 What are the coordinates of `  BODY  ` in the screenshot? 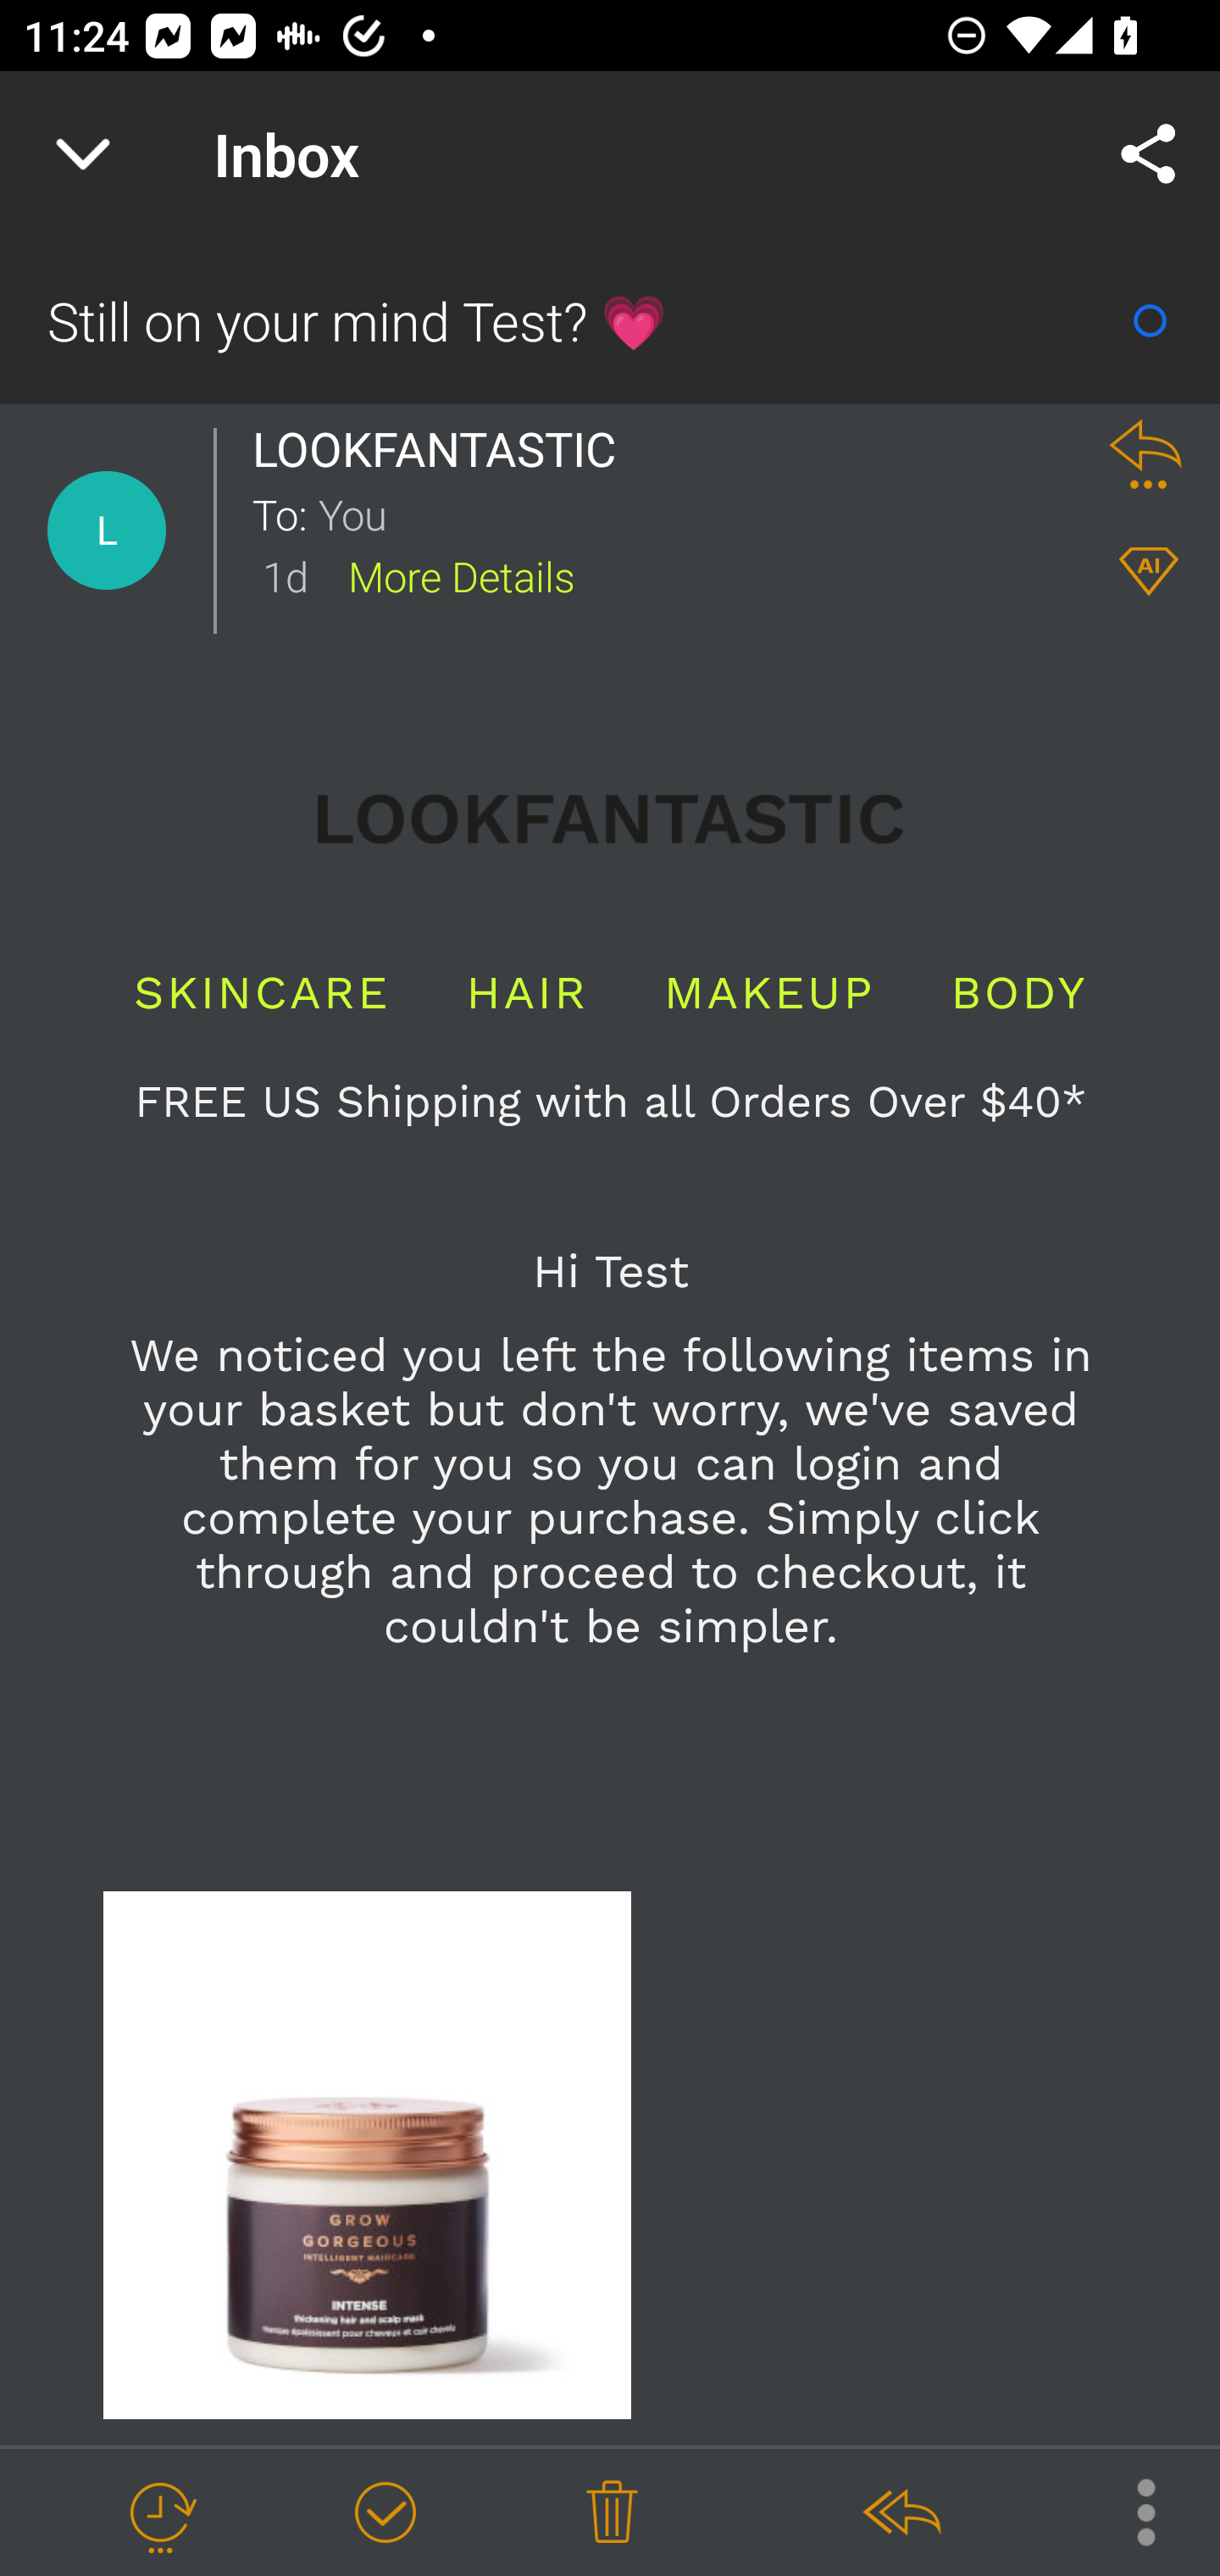 It's located at (1018, 992).